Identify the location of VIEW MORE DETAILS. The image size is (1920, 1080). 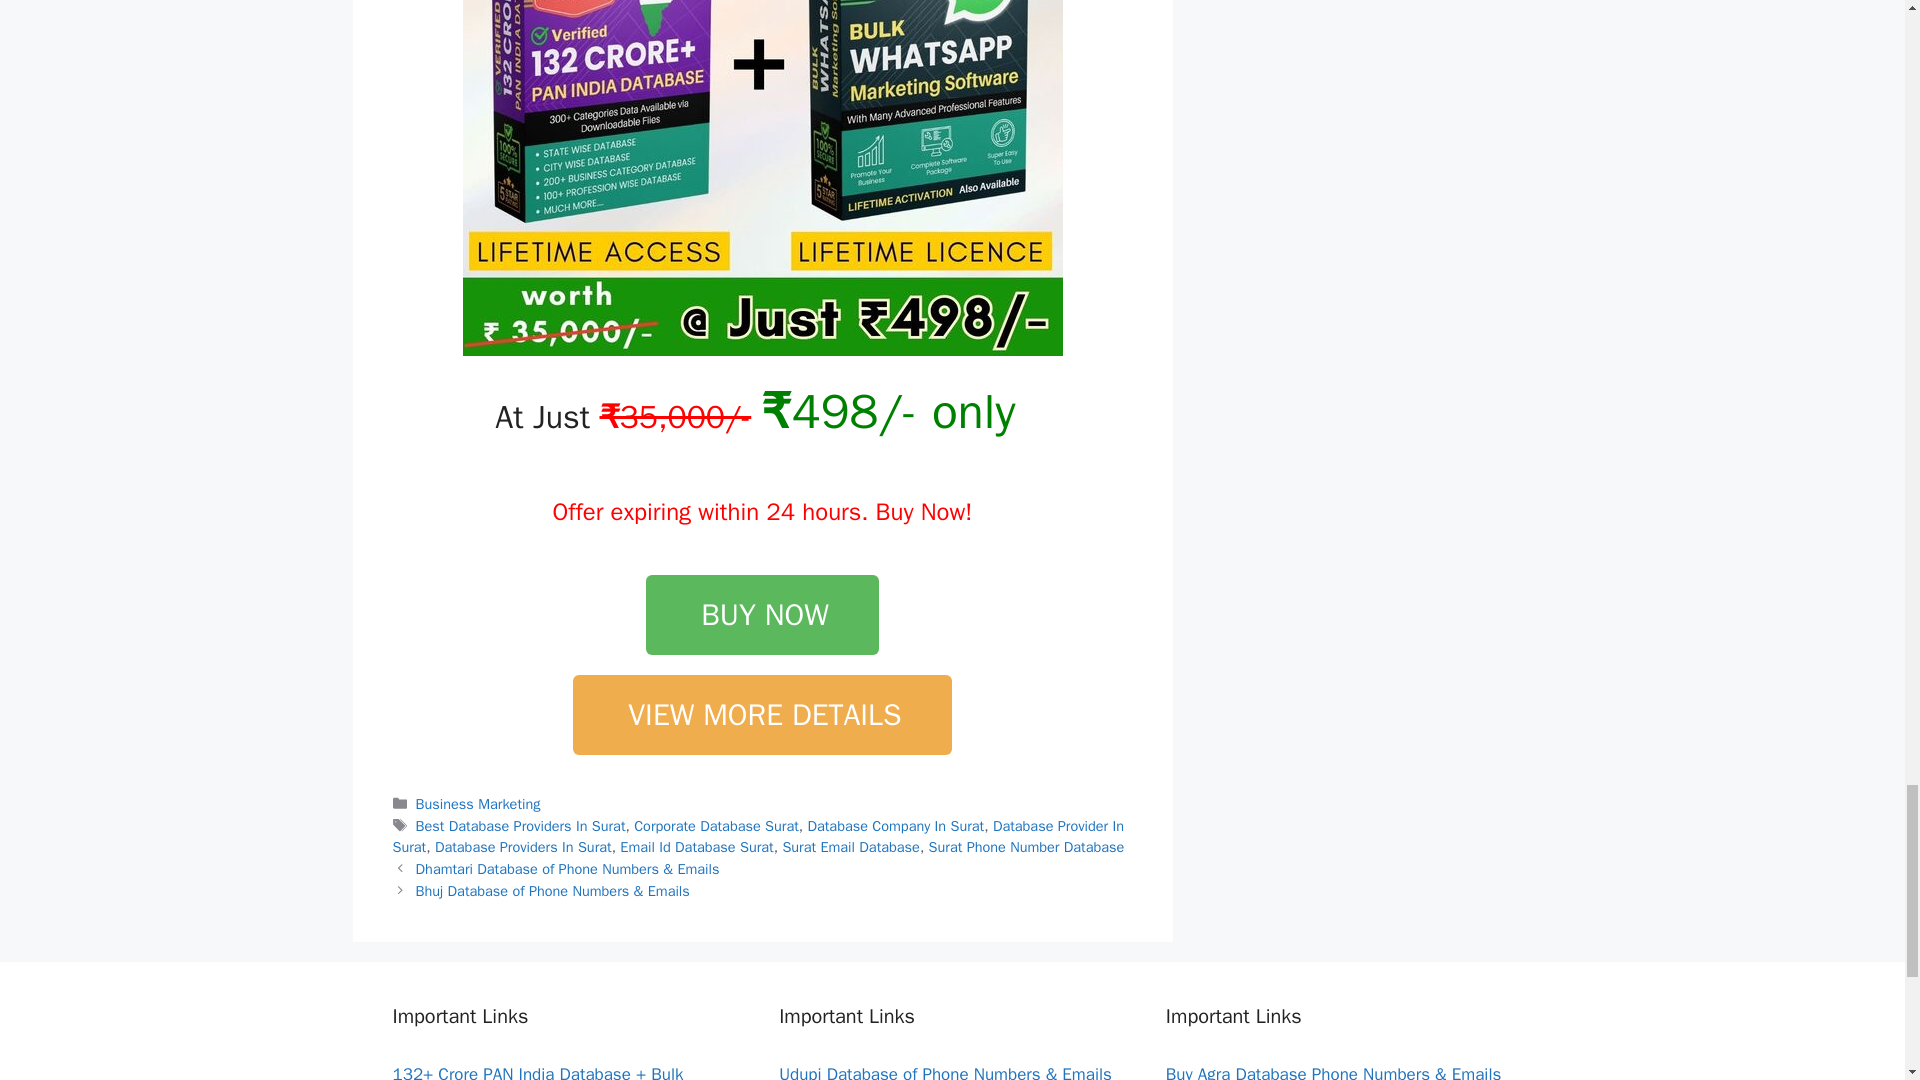
(761, 714).